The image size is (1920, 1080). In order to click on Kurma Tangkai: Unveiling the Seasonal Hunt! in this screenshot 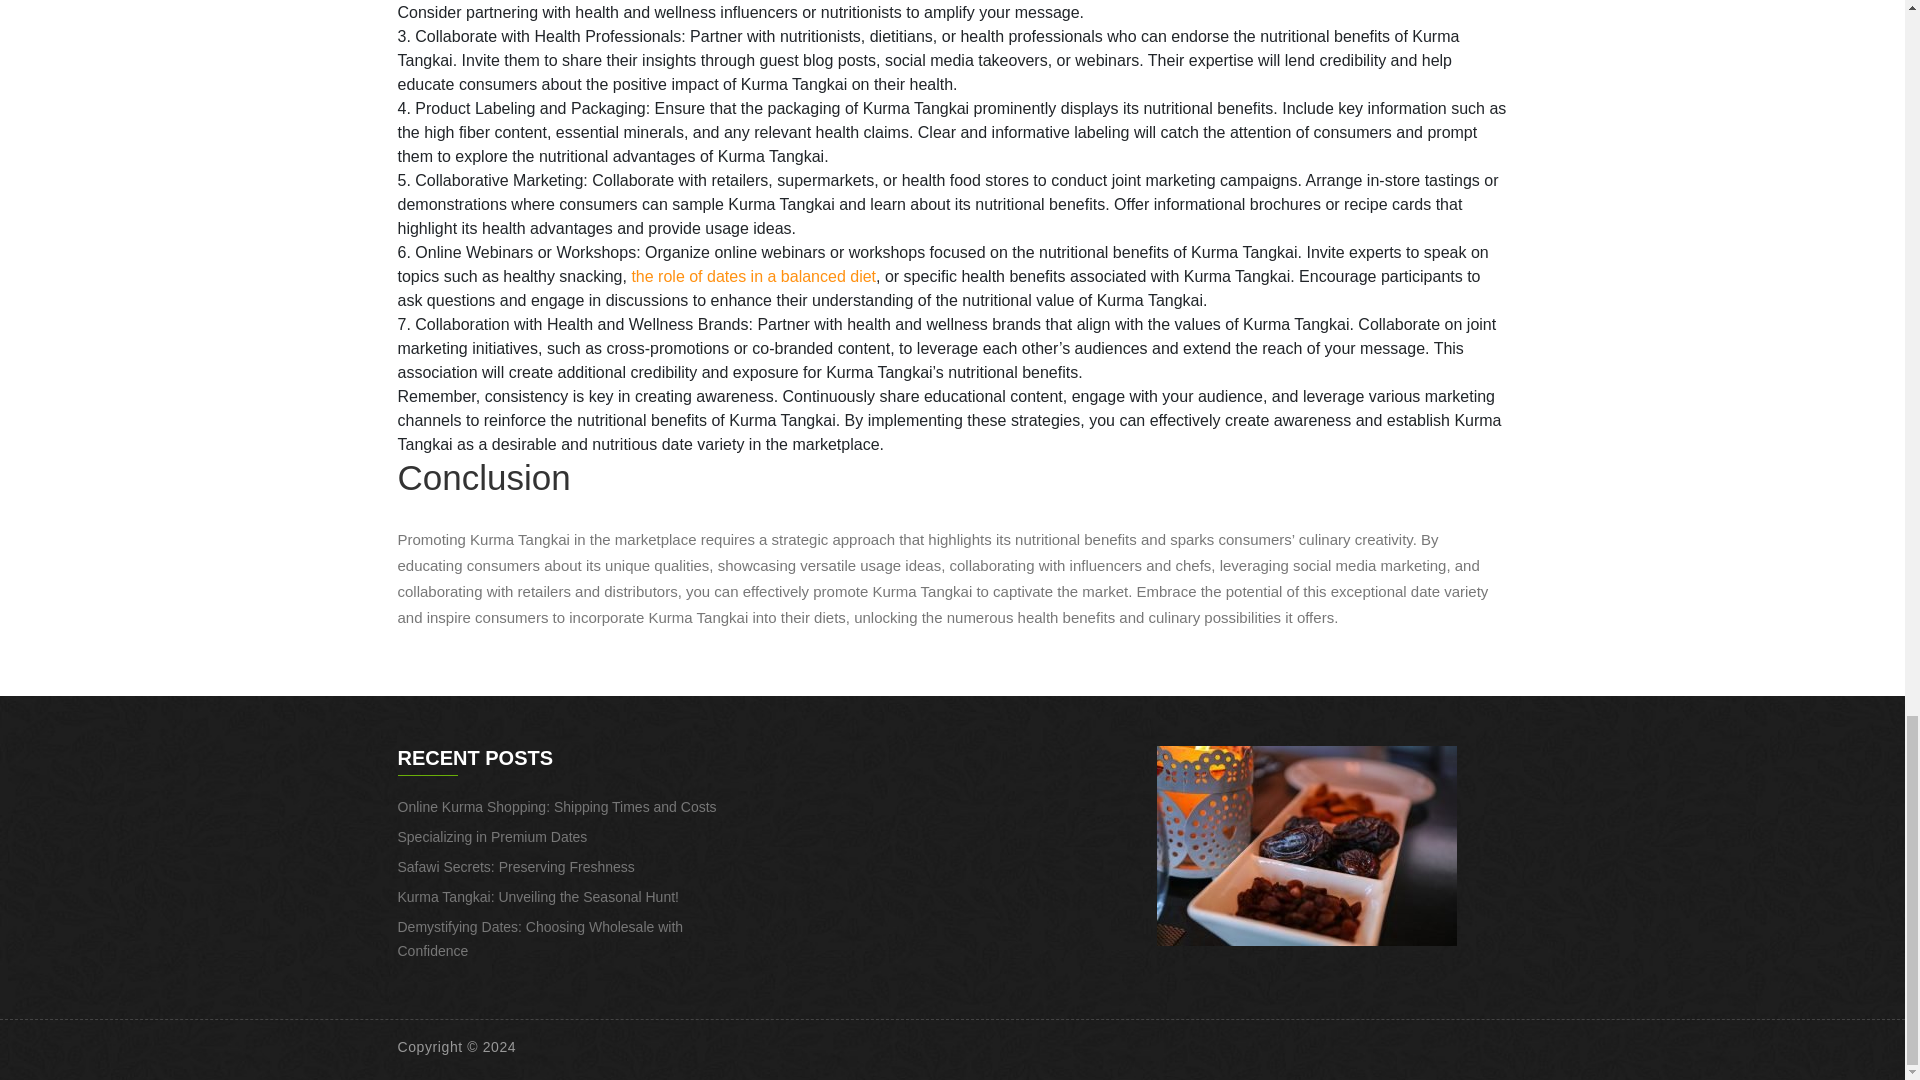, I will do `click(538, 896)`.